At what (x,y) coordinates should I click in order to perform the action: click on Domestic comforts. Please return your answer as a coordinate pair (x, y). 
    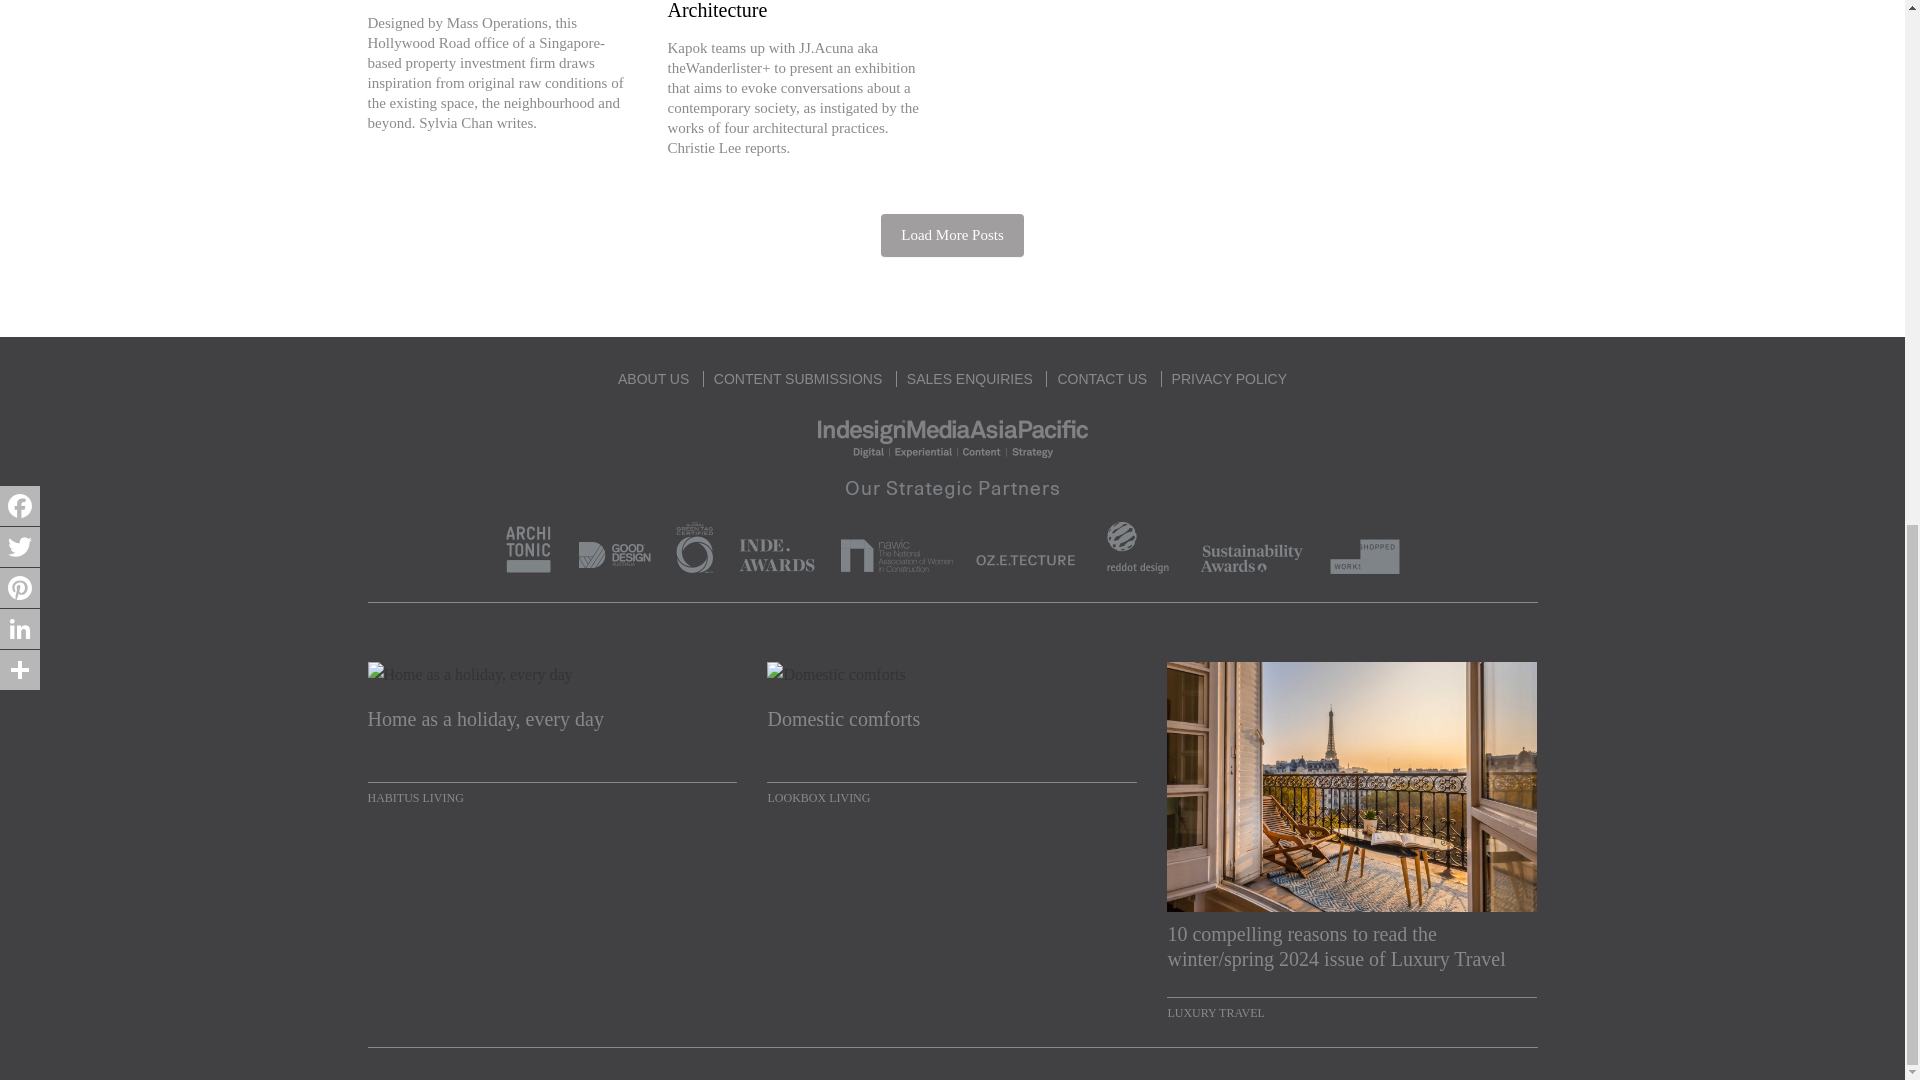
    Looking at the image, I should click on (951, 732).